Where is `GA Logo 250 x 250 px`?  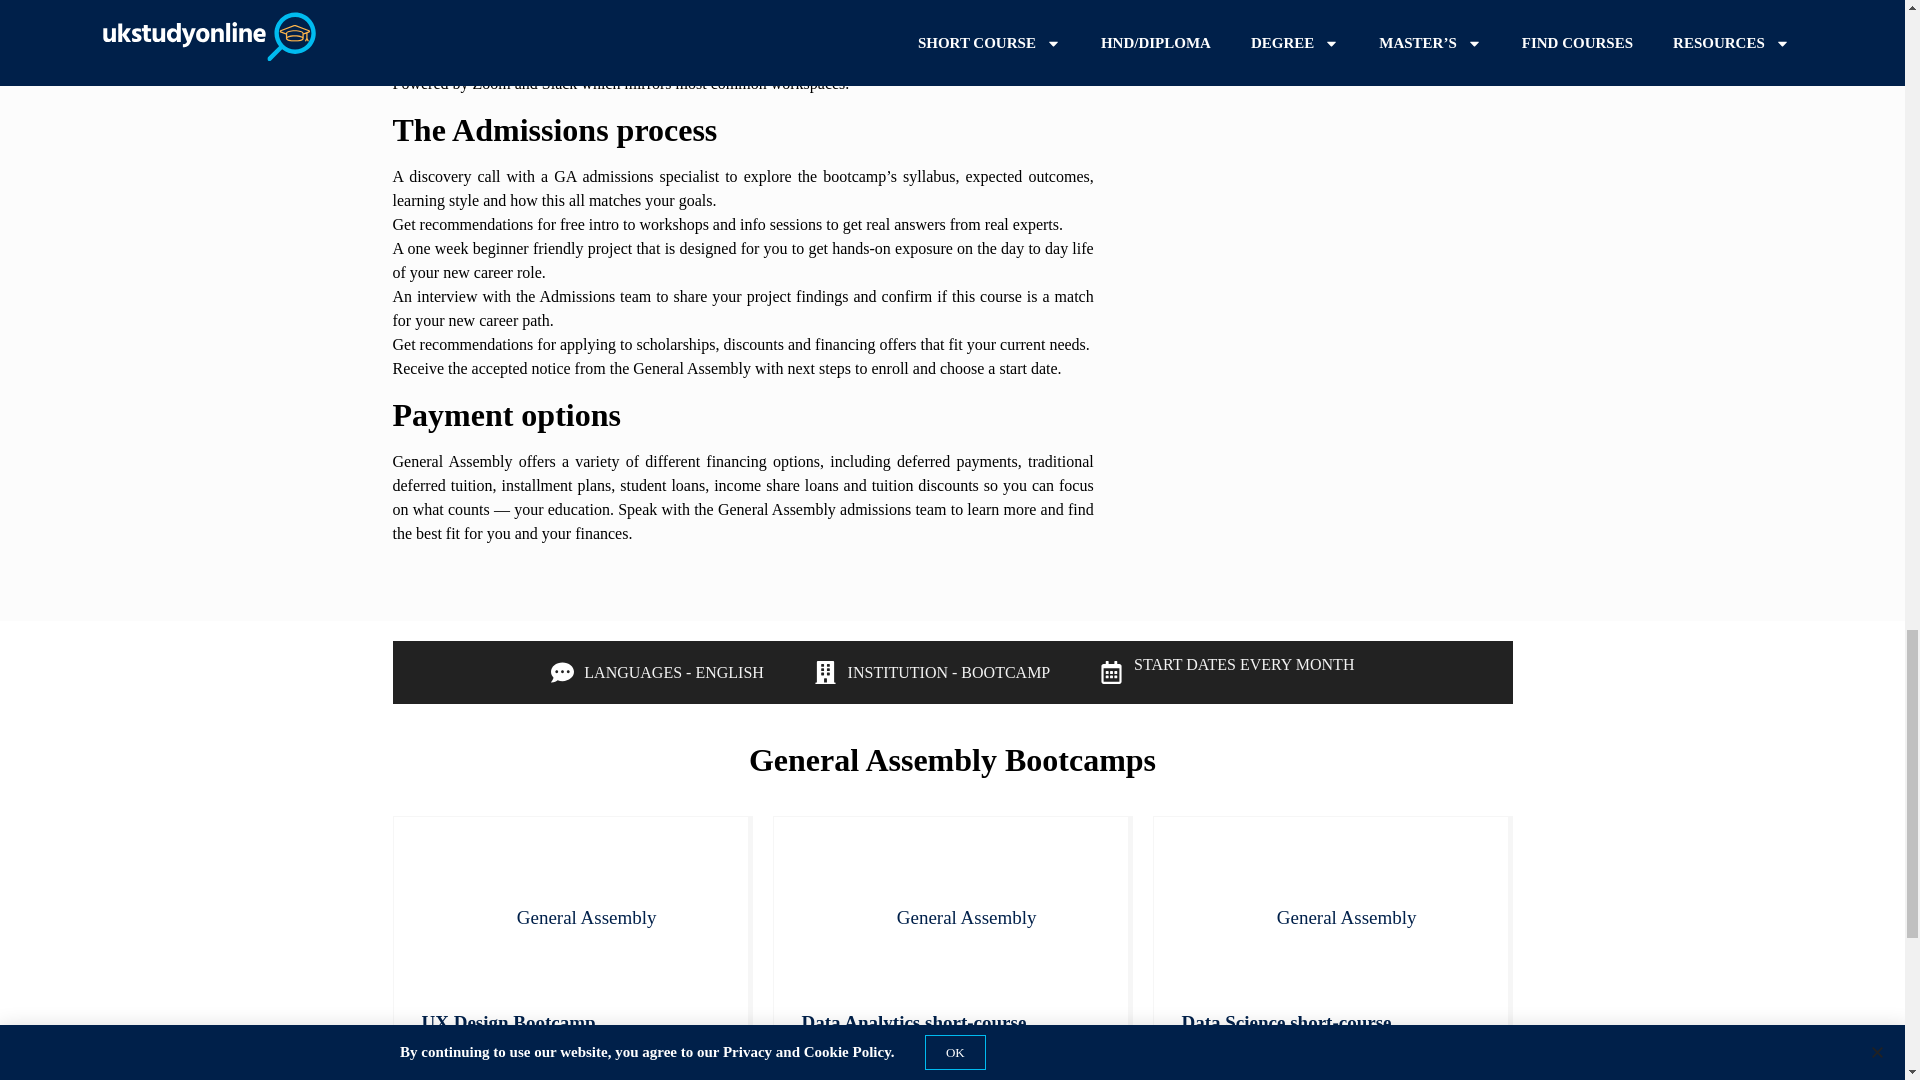 GA Logo 250 x 250 px is located at coordinates (1220, 918).